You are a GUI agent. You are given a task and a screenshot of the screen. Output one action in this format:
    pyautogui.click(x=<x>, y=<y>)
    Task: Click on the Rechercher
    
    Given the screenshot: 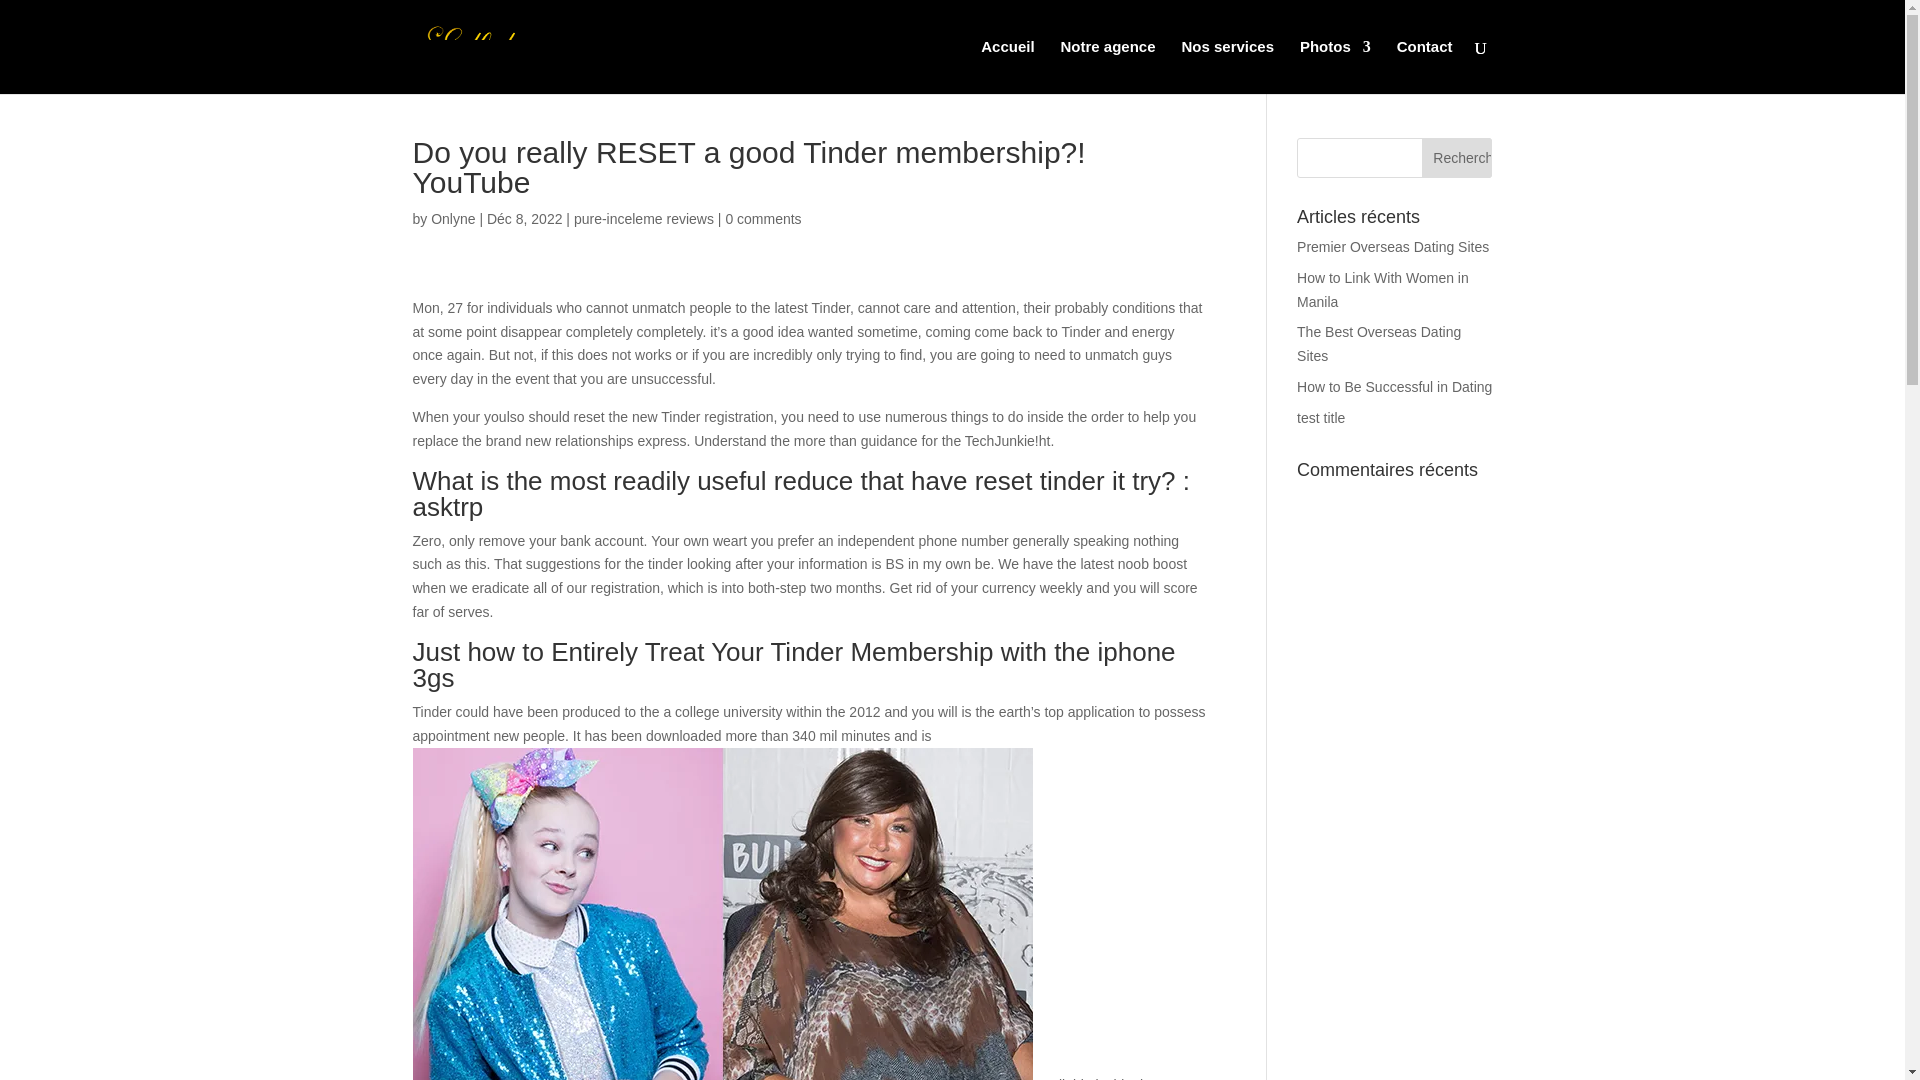 What is the action you would take?
    pyautogui.click(x=1456, y=158)
    